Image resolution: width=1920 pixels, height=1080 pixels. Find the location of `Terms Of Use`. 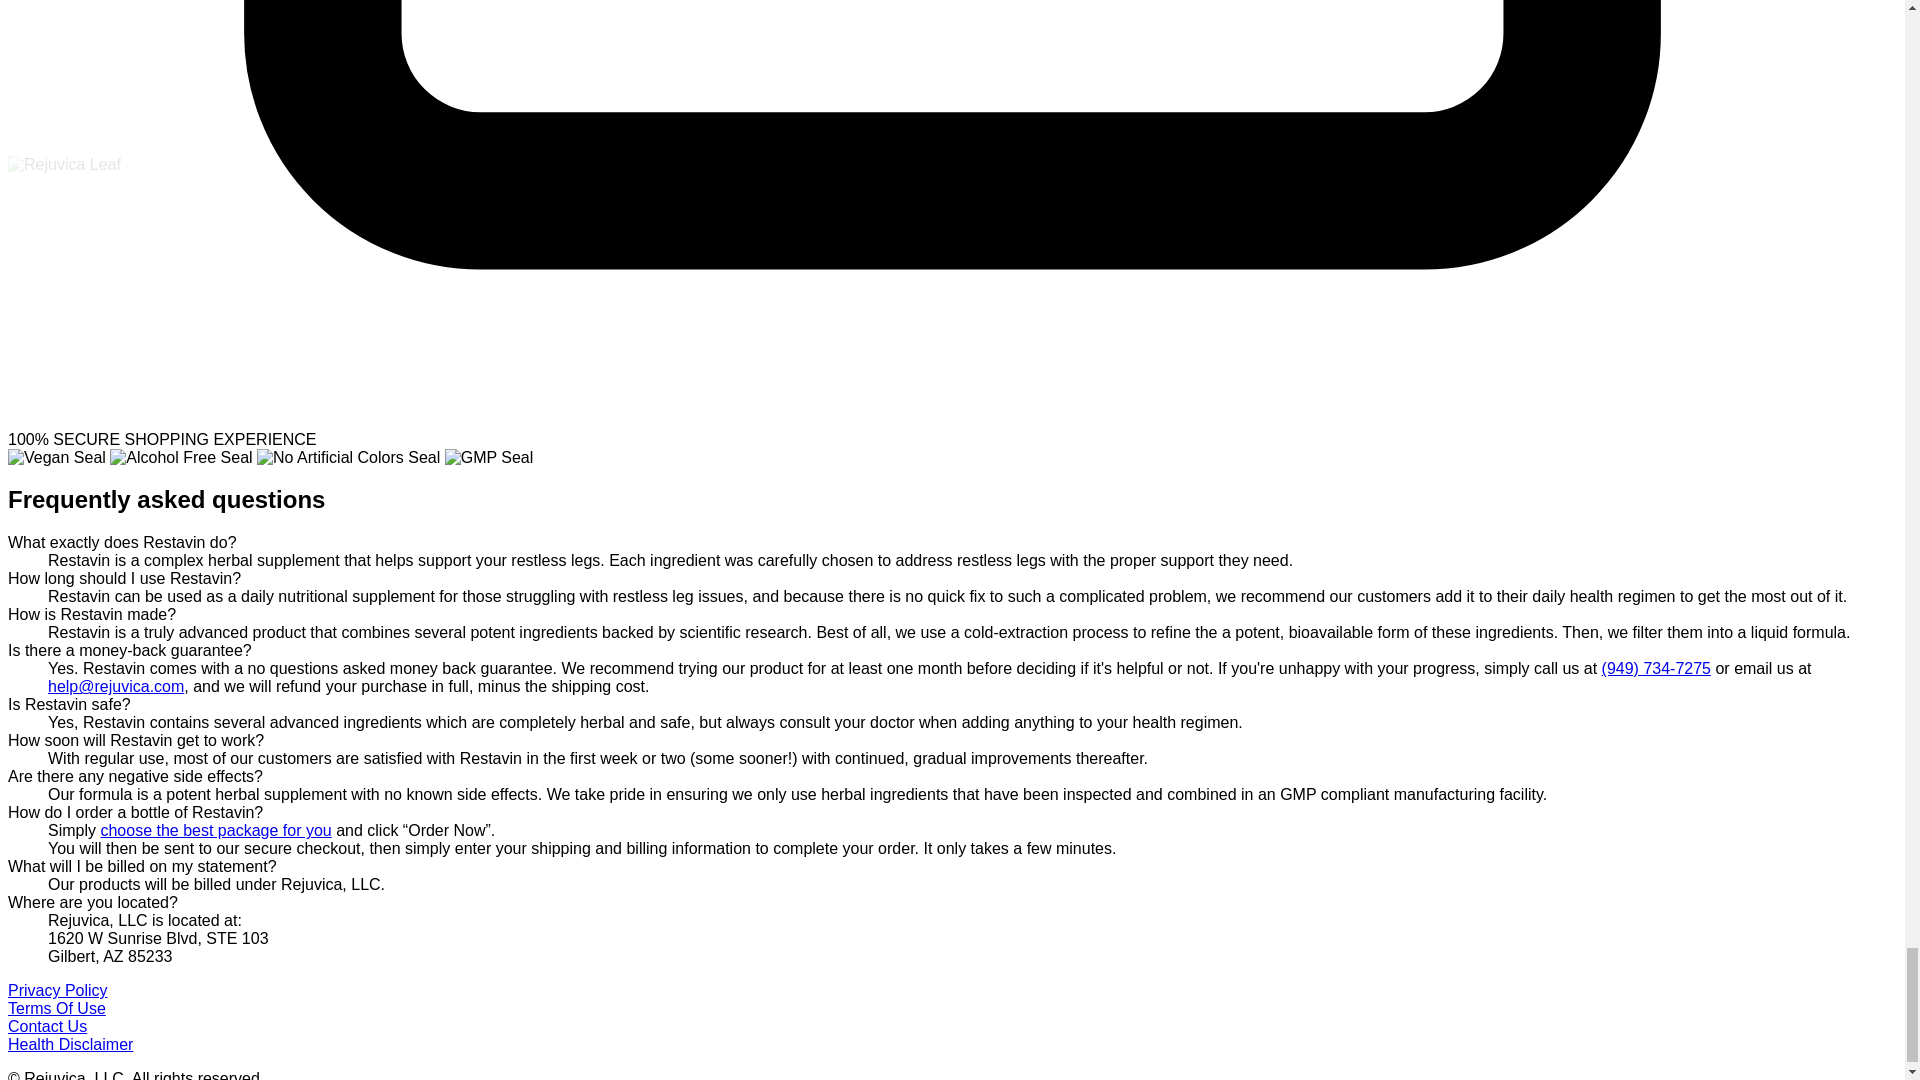

Terms Of Use is located at coordinates (56, 1008).